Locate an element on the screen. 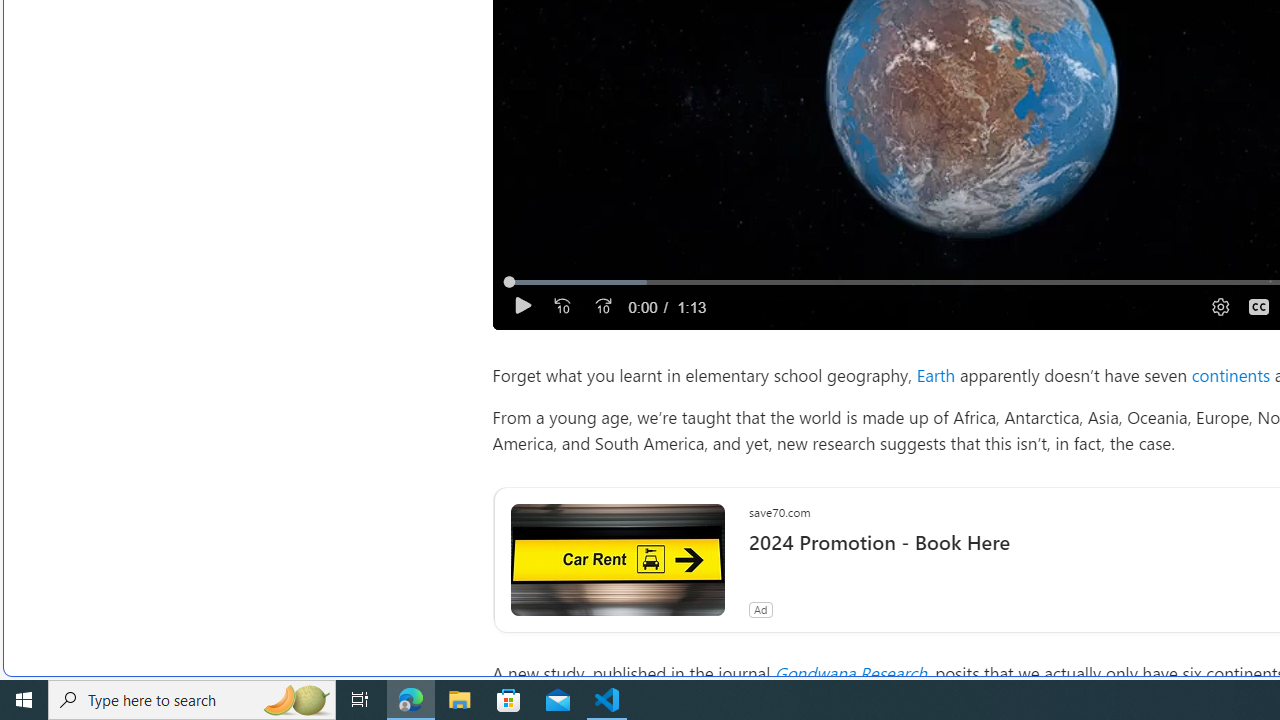 Image resolution: width=1280 pixels, height=720 pixels. Play is located at coordinates (522, 306).